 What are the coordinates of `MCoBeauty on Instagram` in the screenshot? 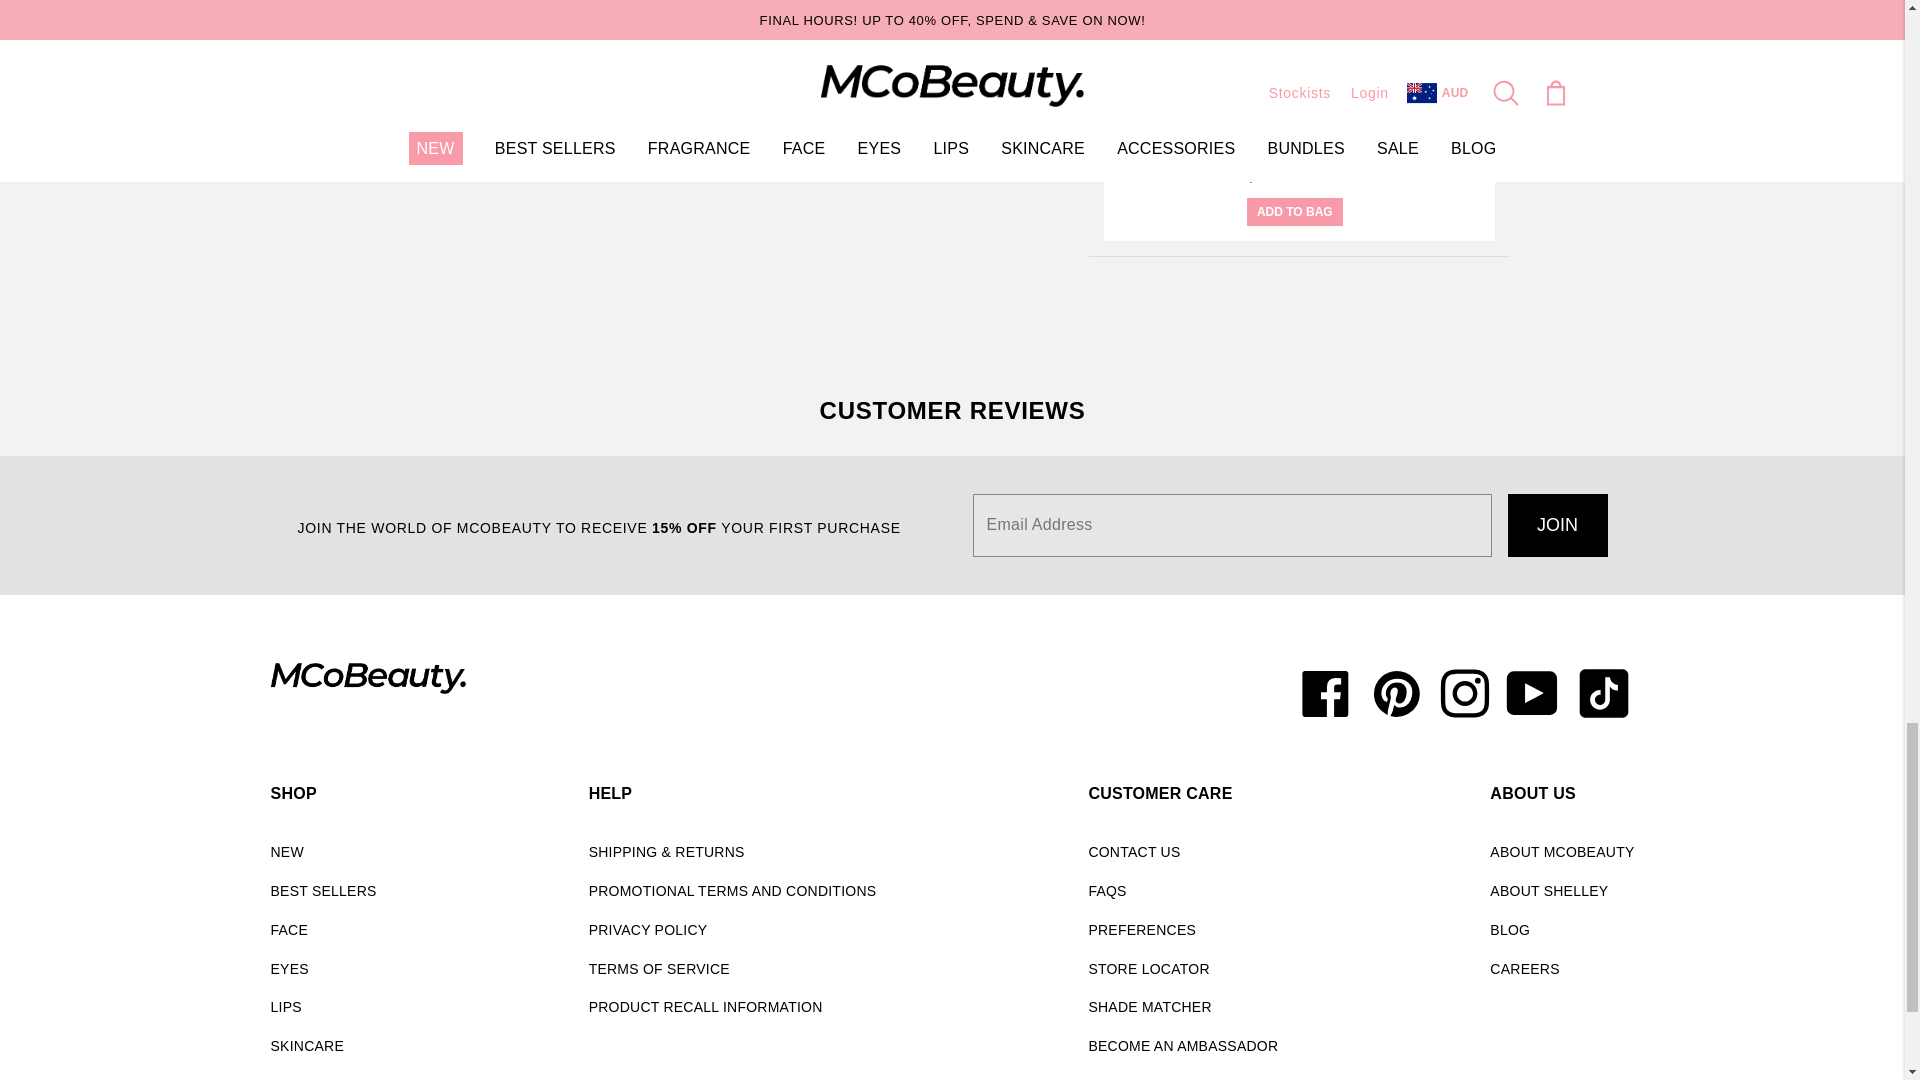 It's located at (1464, 692).